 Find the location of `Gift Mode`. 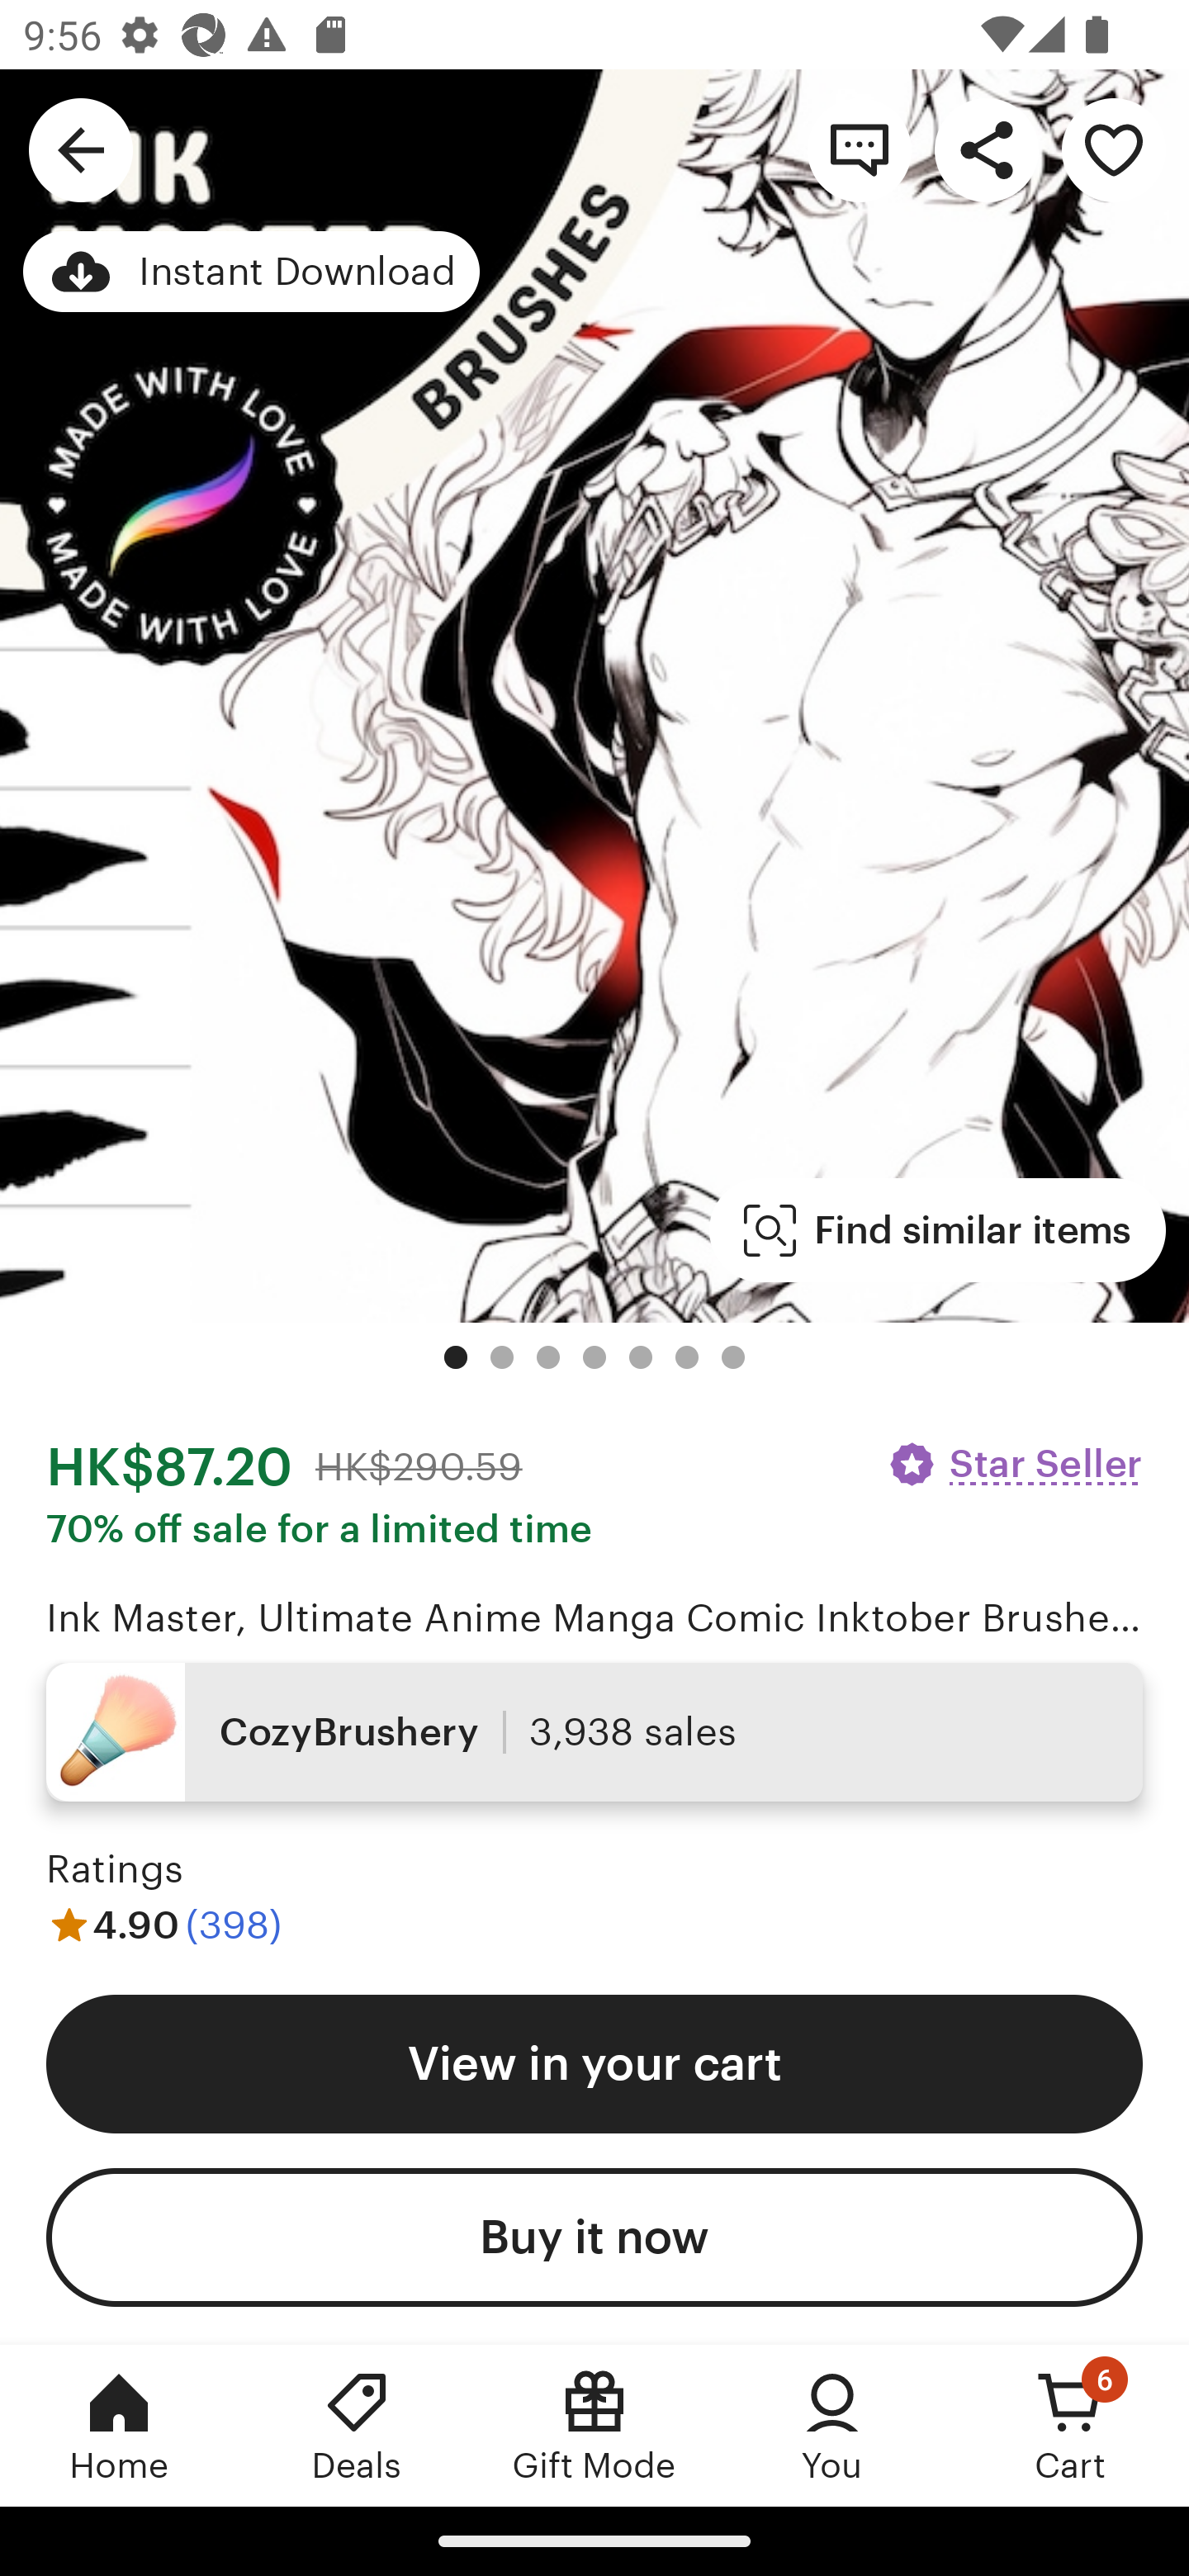

Gift Mode is located at coordinates (594, 2425).